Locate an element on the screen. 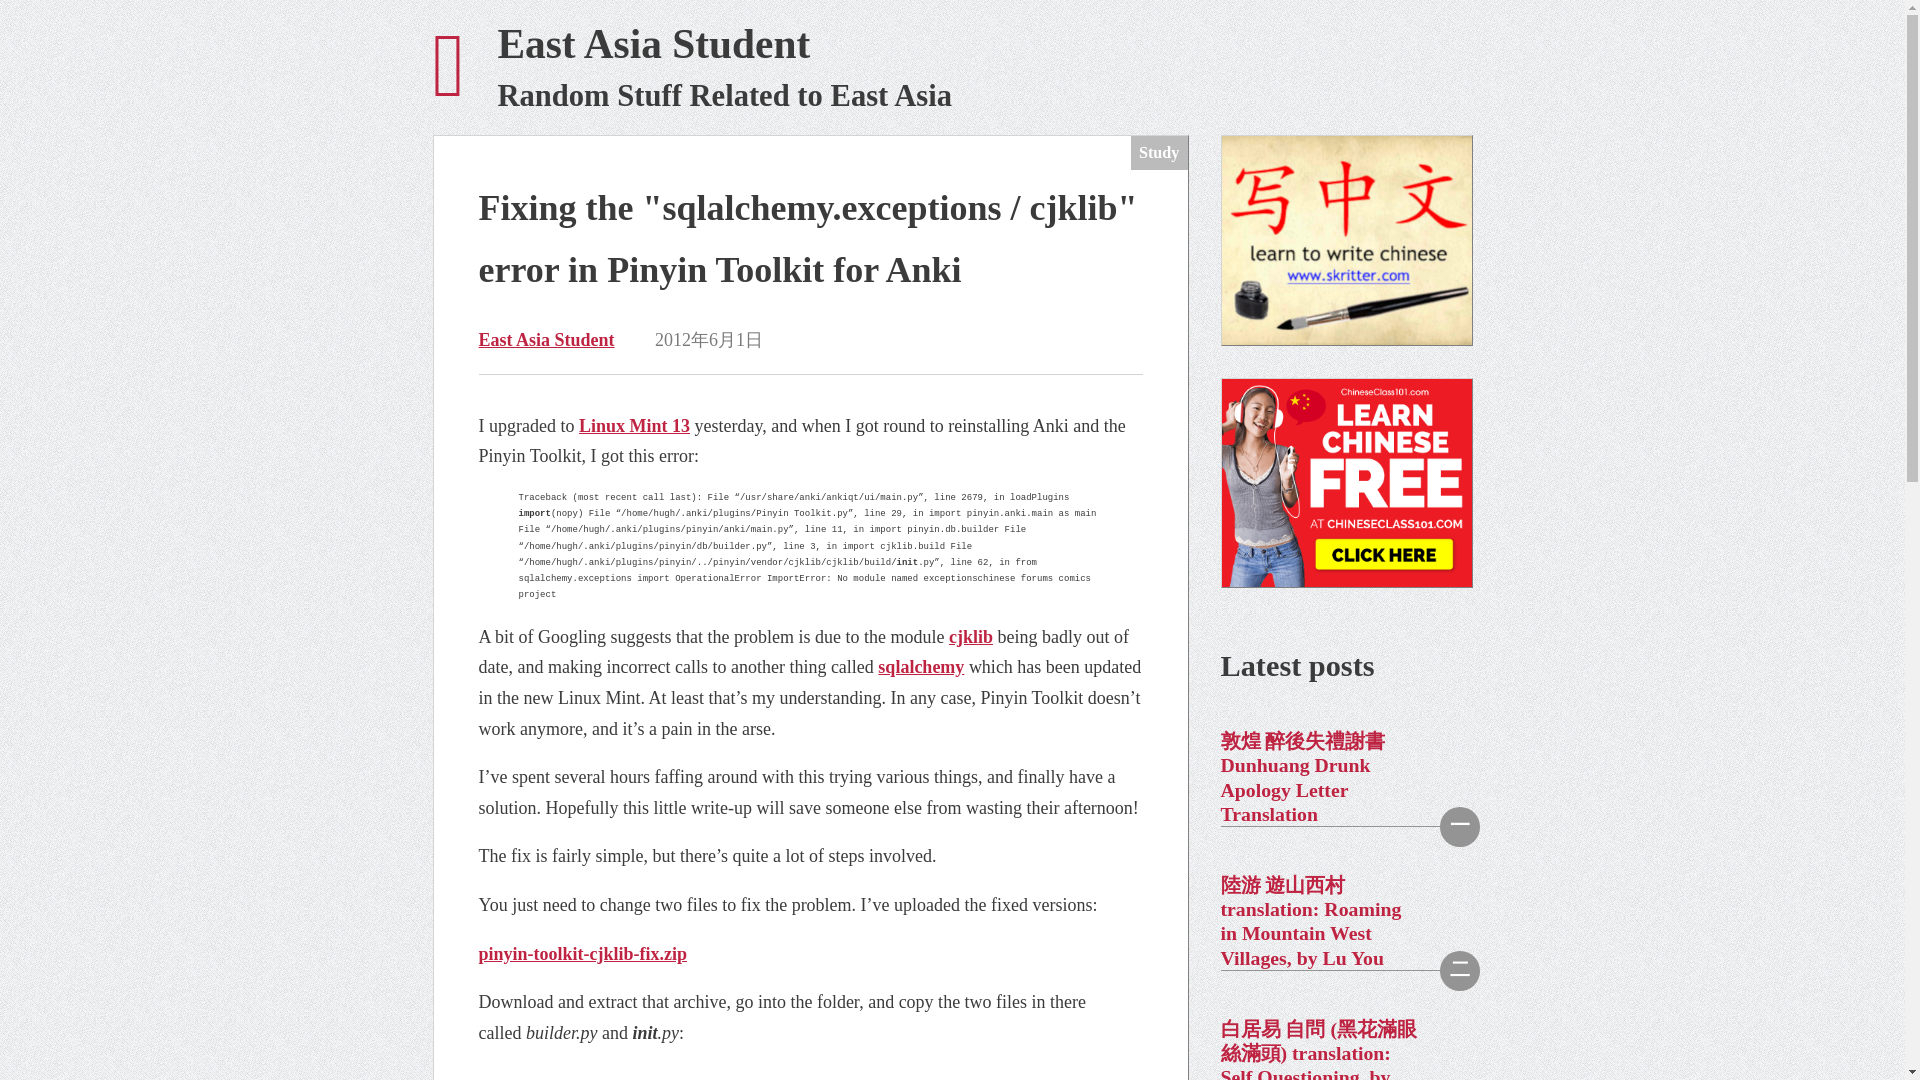 This screenshot has width=1920, height=1080. sqlalchemy is located at coordinates (920, 666).